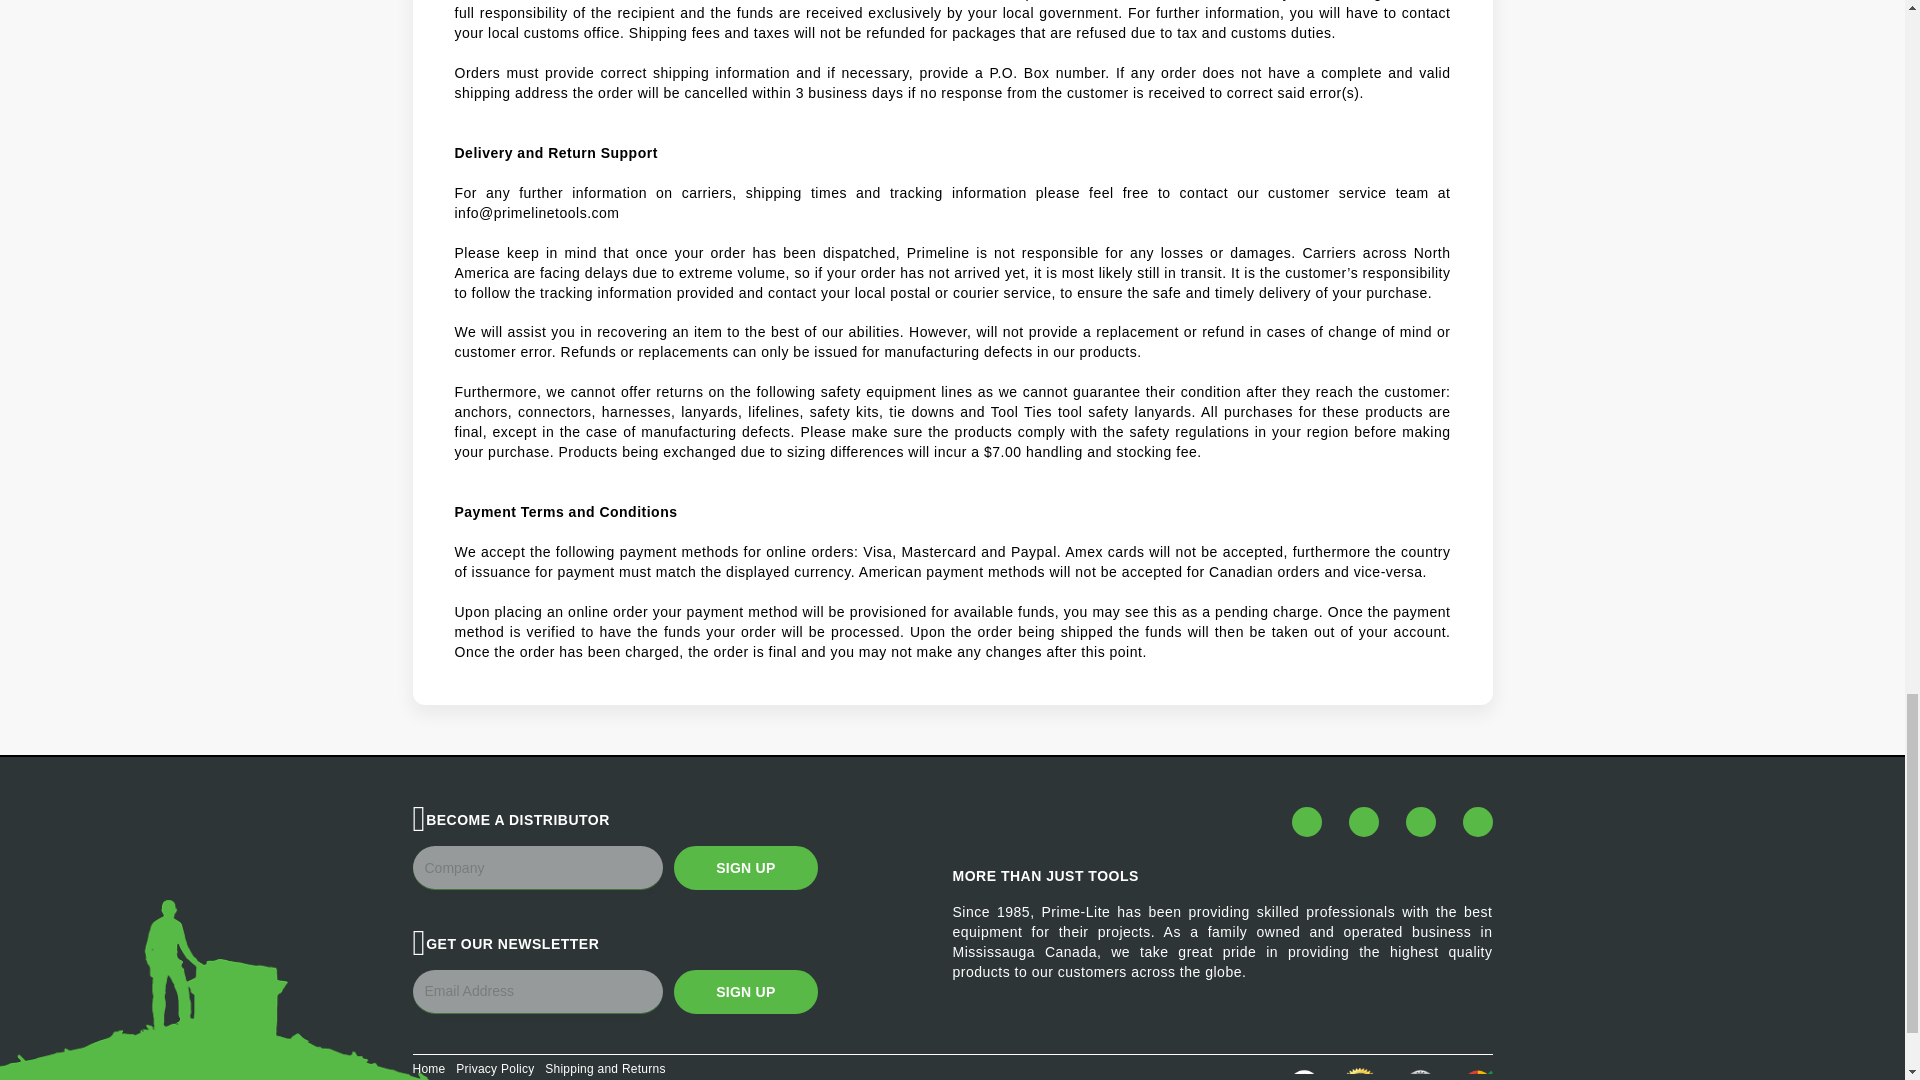  What do you see at coordinates (745, 867) in the screenshot?
I see `Sign Up` at bounding box center [745, 867].